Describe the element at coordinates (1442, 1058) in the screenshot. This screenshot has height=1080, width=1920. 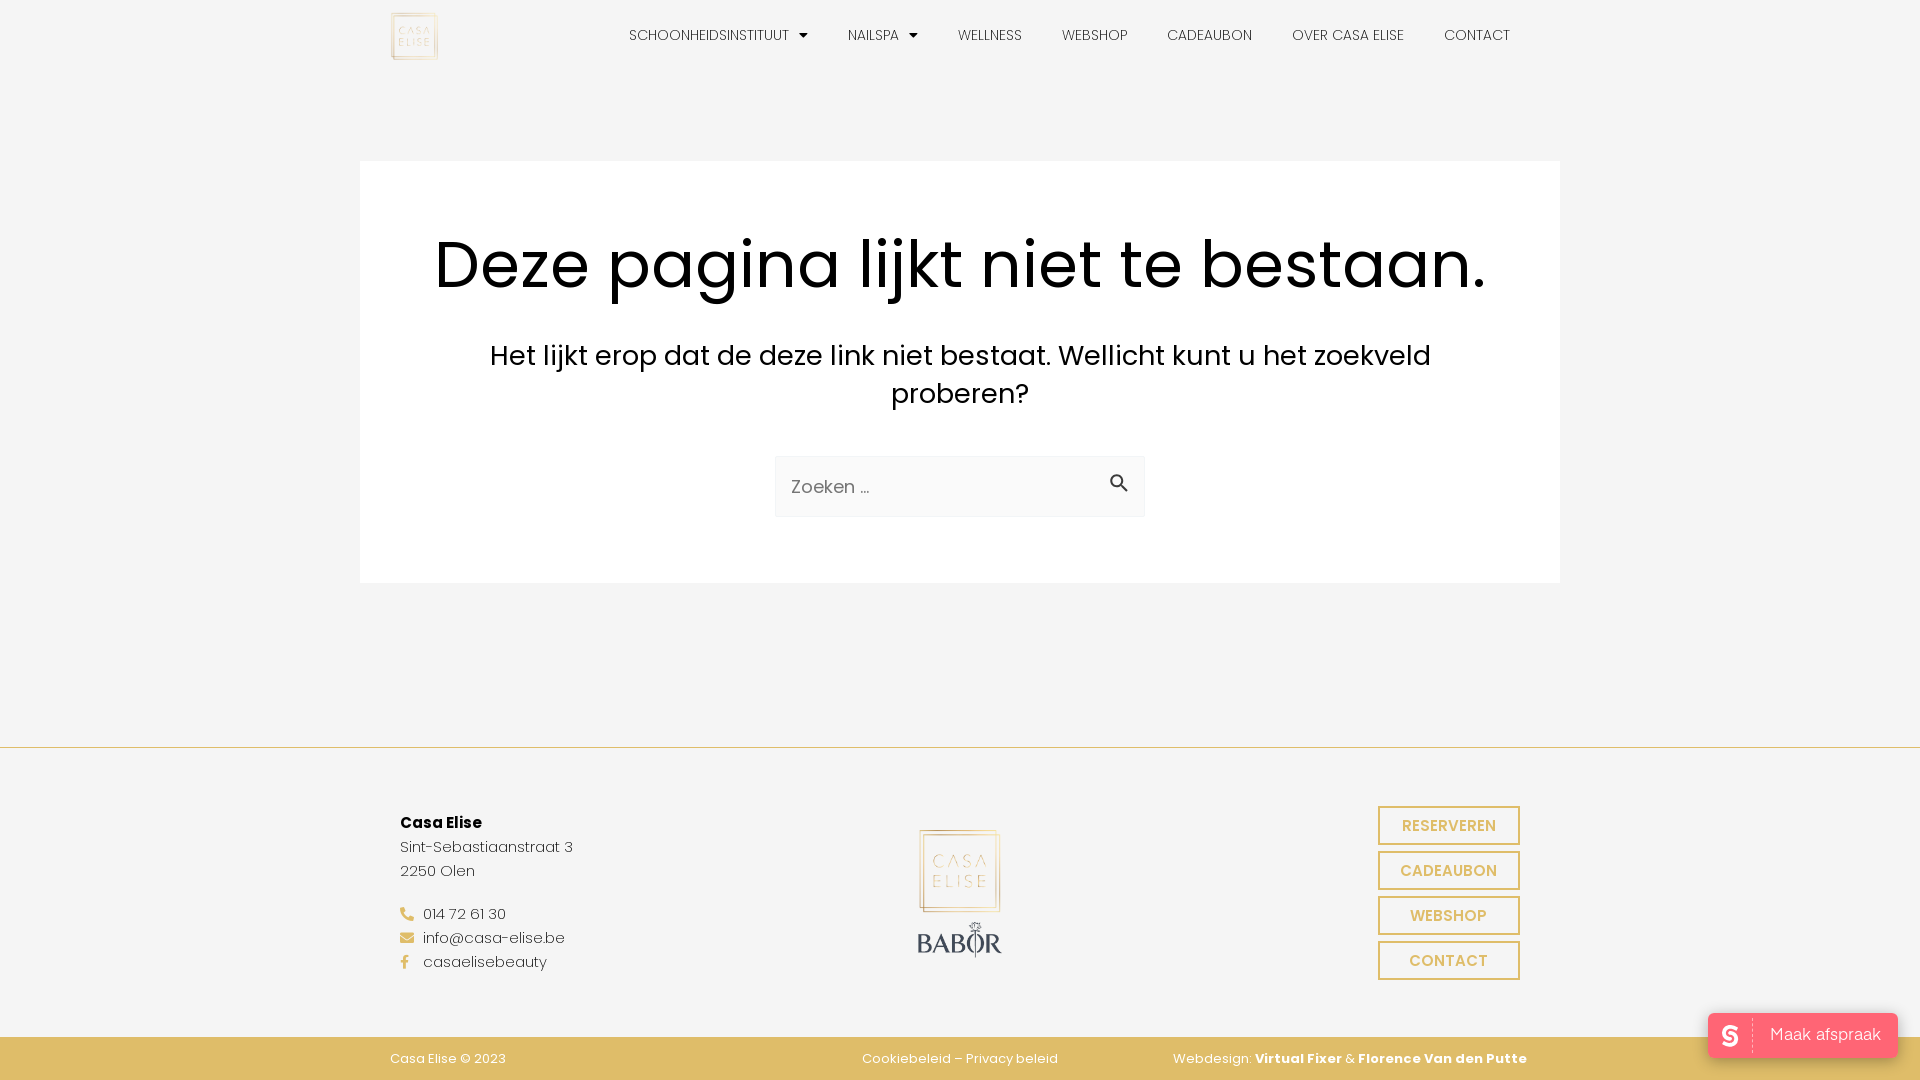
I see `Florence Van den Putte` at that location.